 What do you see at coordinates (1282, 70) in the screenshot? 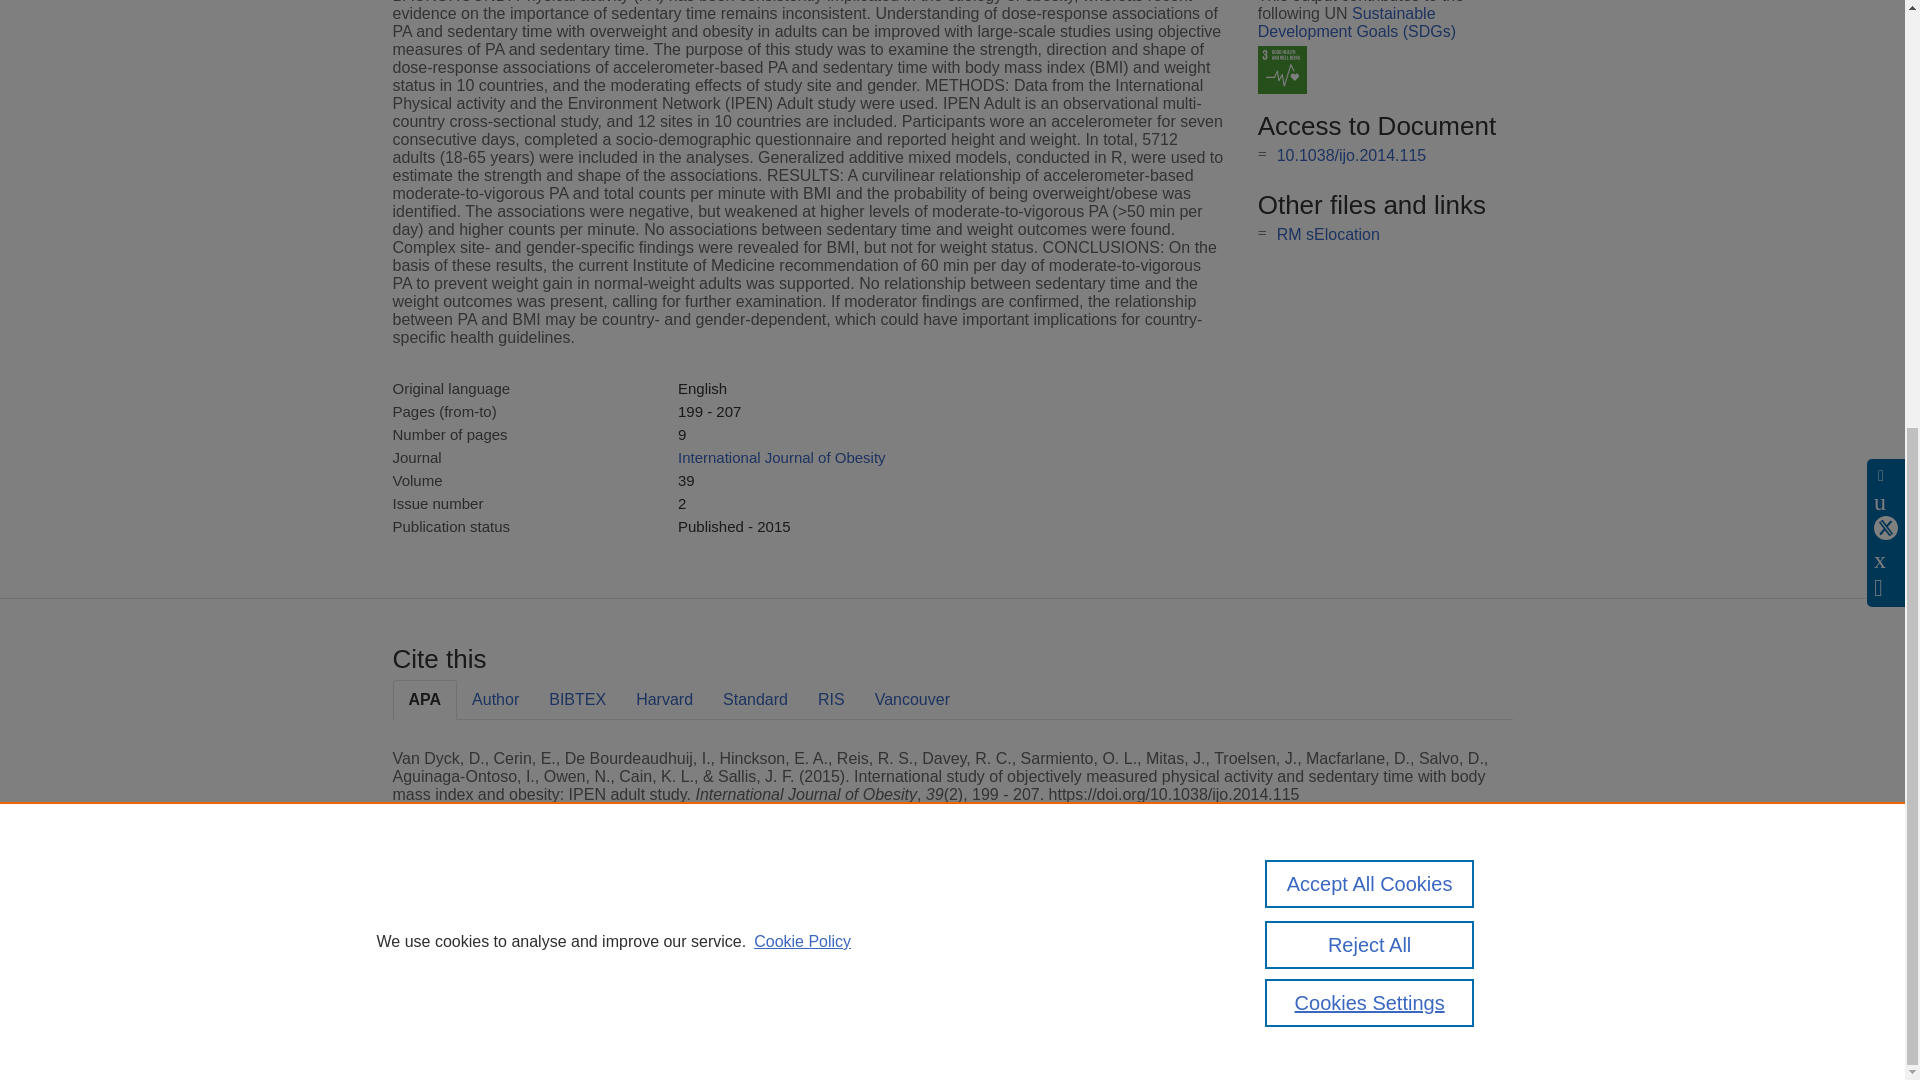
I see `SDG 3 - Good Health and Well-being` at bounding box center [1282, 70].